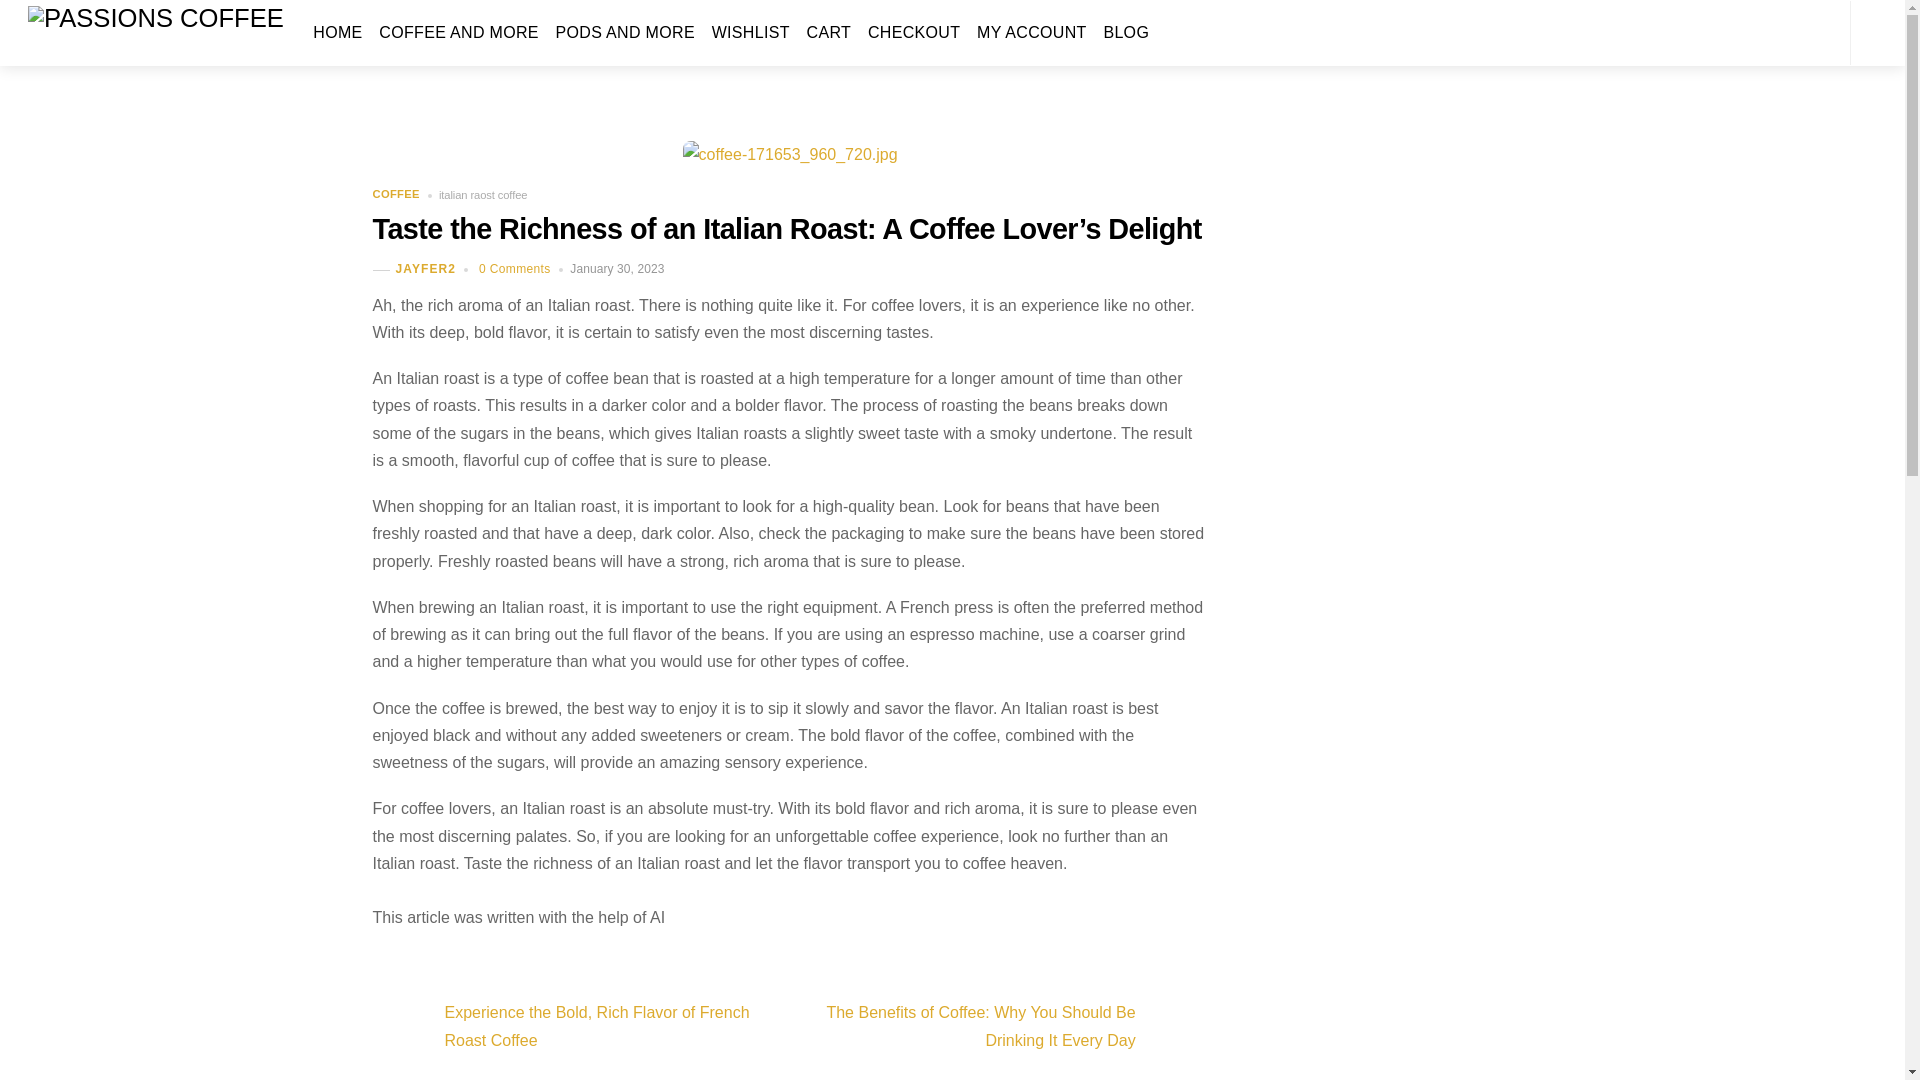 This screenshot has height=1080, width=1920. What do you see at coordinates (426, 269) in the screenshot?
I see `JAYFER2` at bounding box center [426, 269].